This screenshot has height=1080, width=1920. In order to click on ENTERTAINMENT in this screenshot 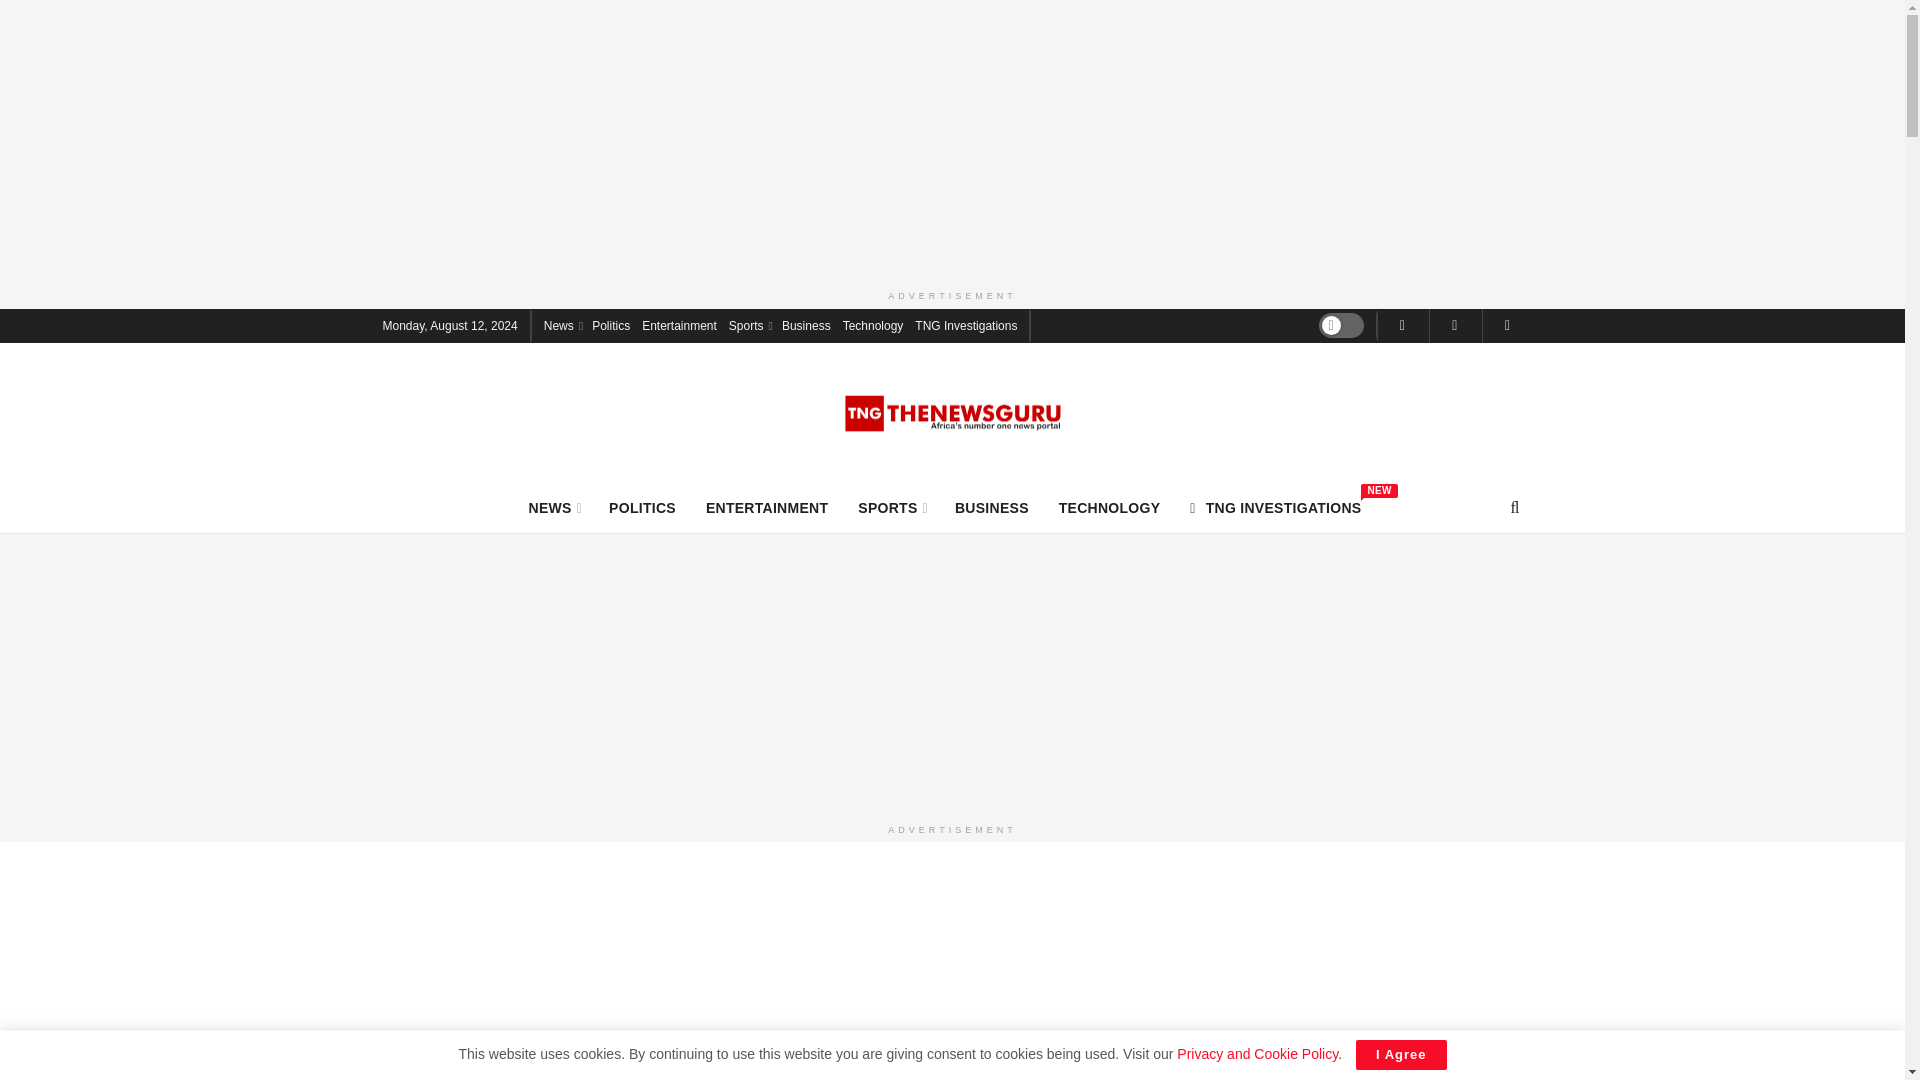, I will do `click(766, 507)`.